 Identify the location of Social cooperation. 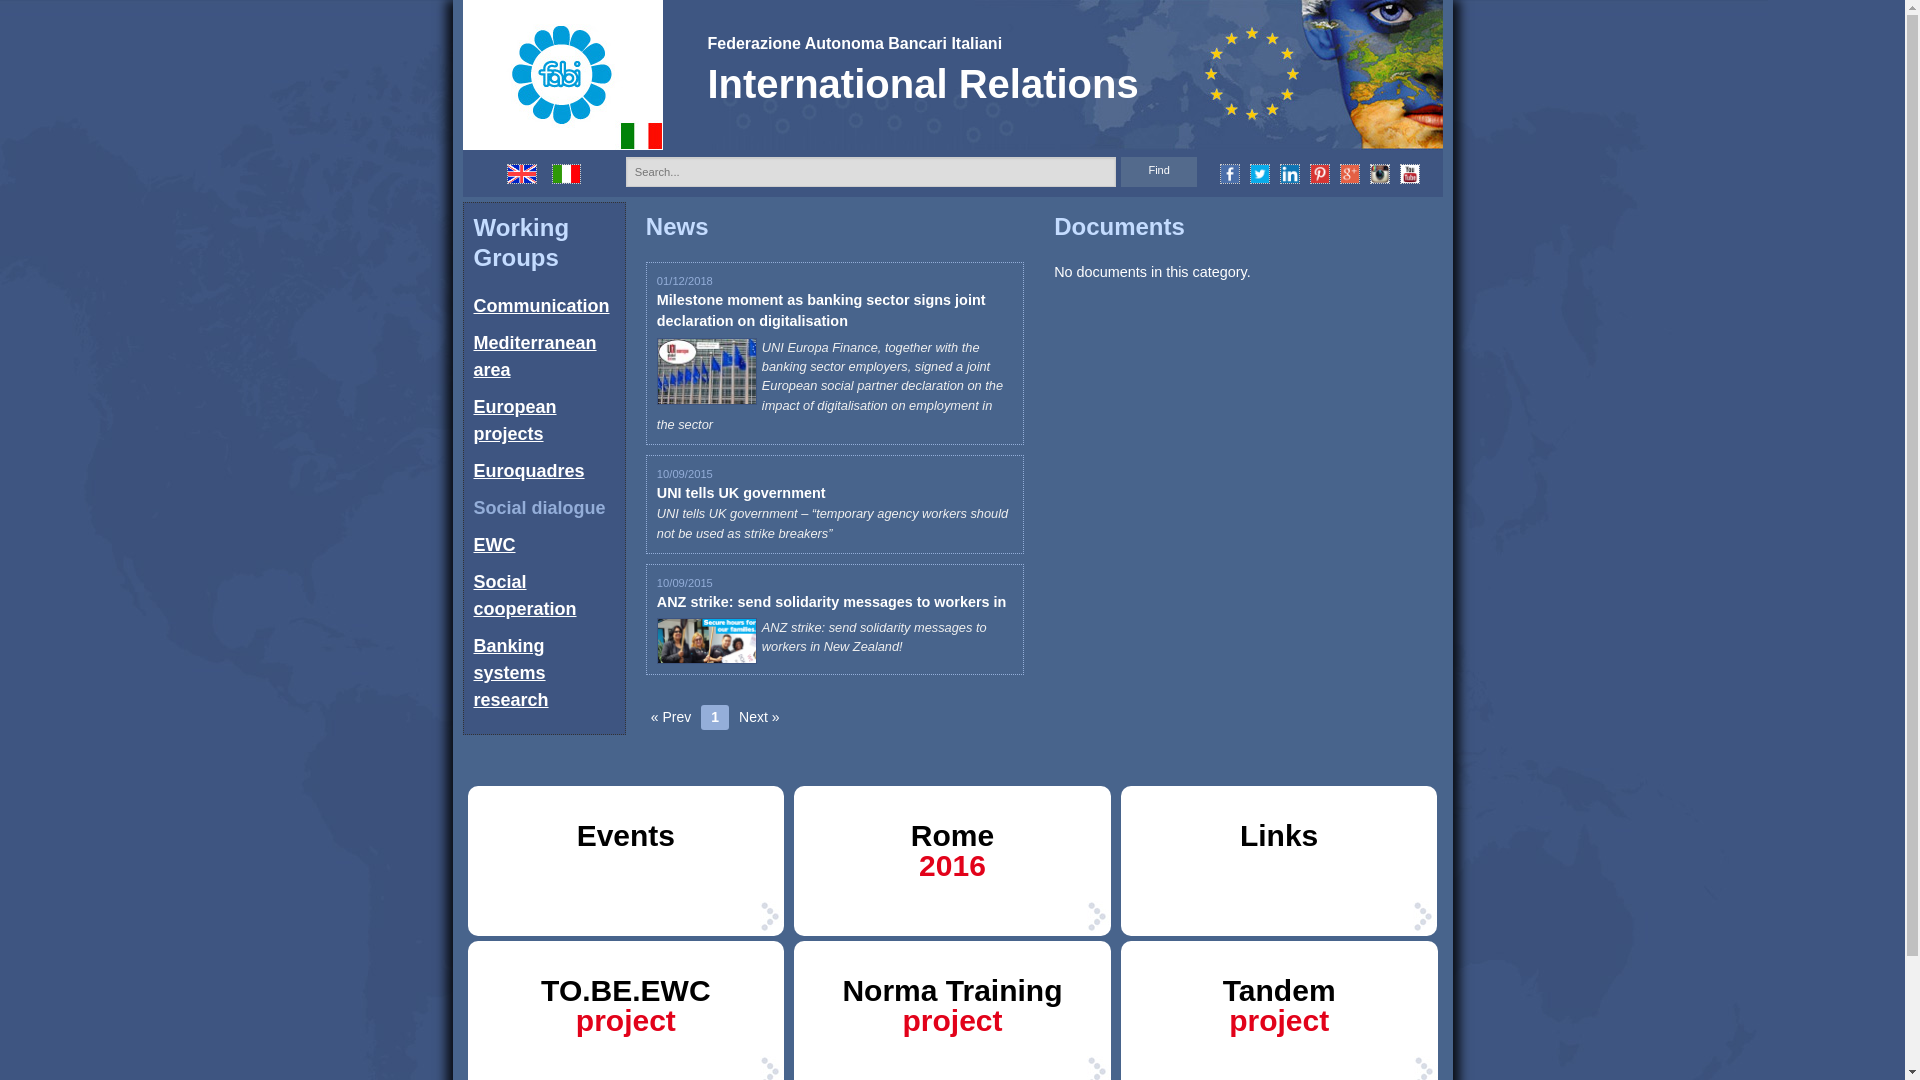
(526, 595).